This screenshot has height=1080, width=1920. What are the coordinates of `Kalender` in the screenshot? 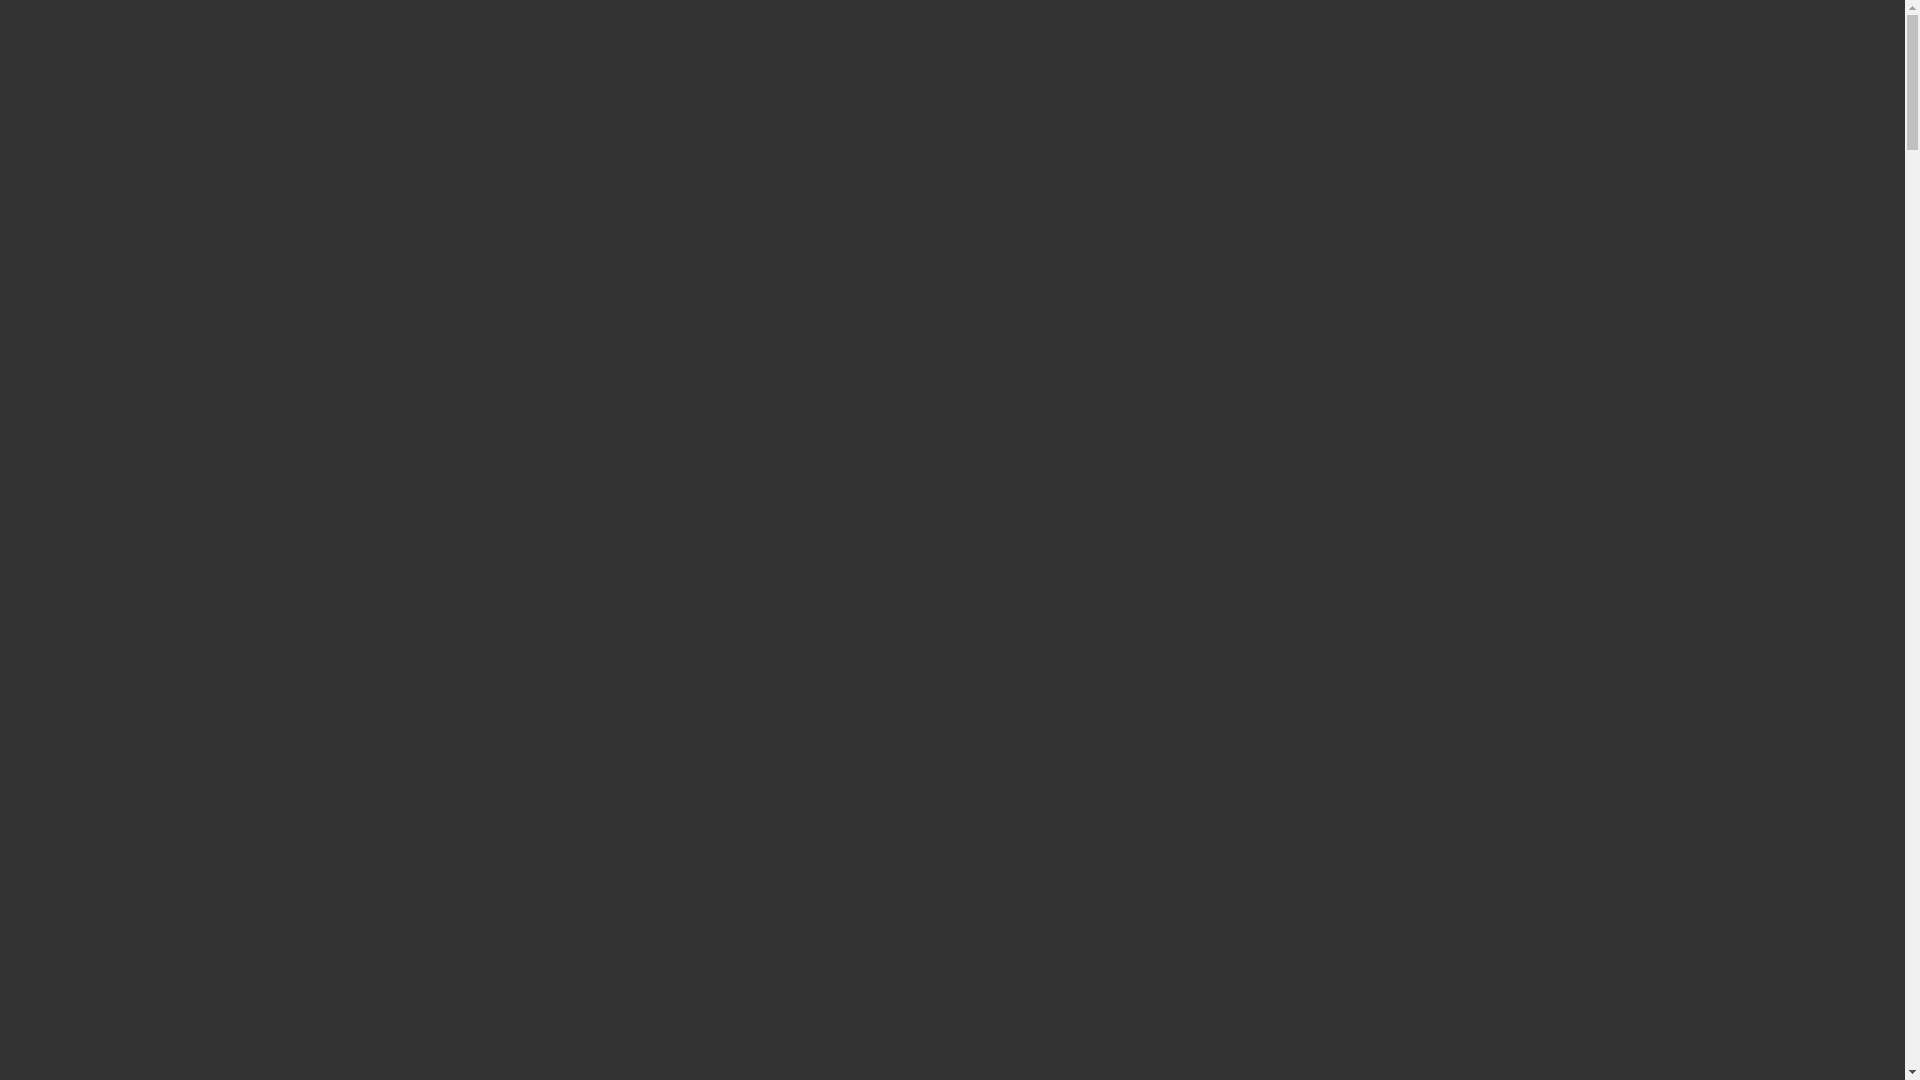 It's located at (110, 798).